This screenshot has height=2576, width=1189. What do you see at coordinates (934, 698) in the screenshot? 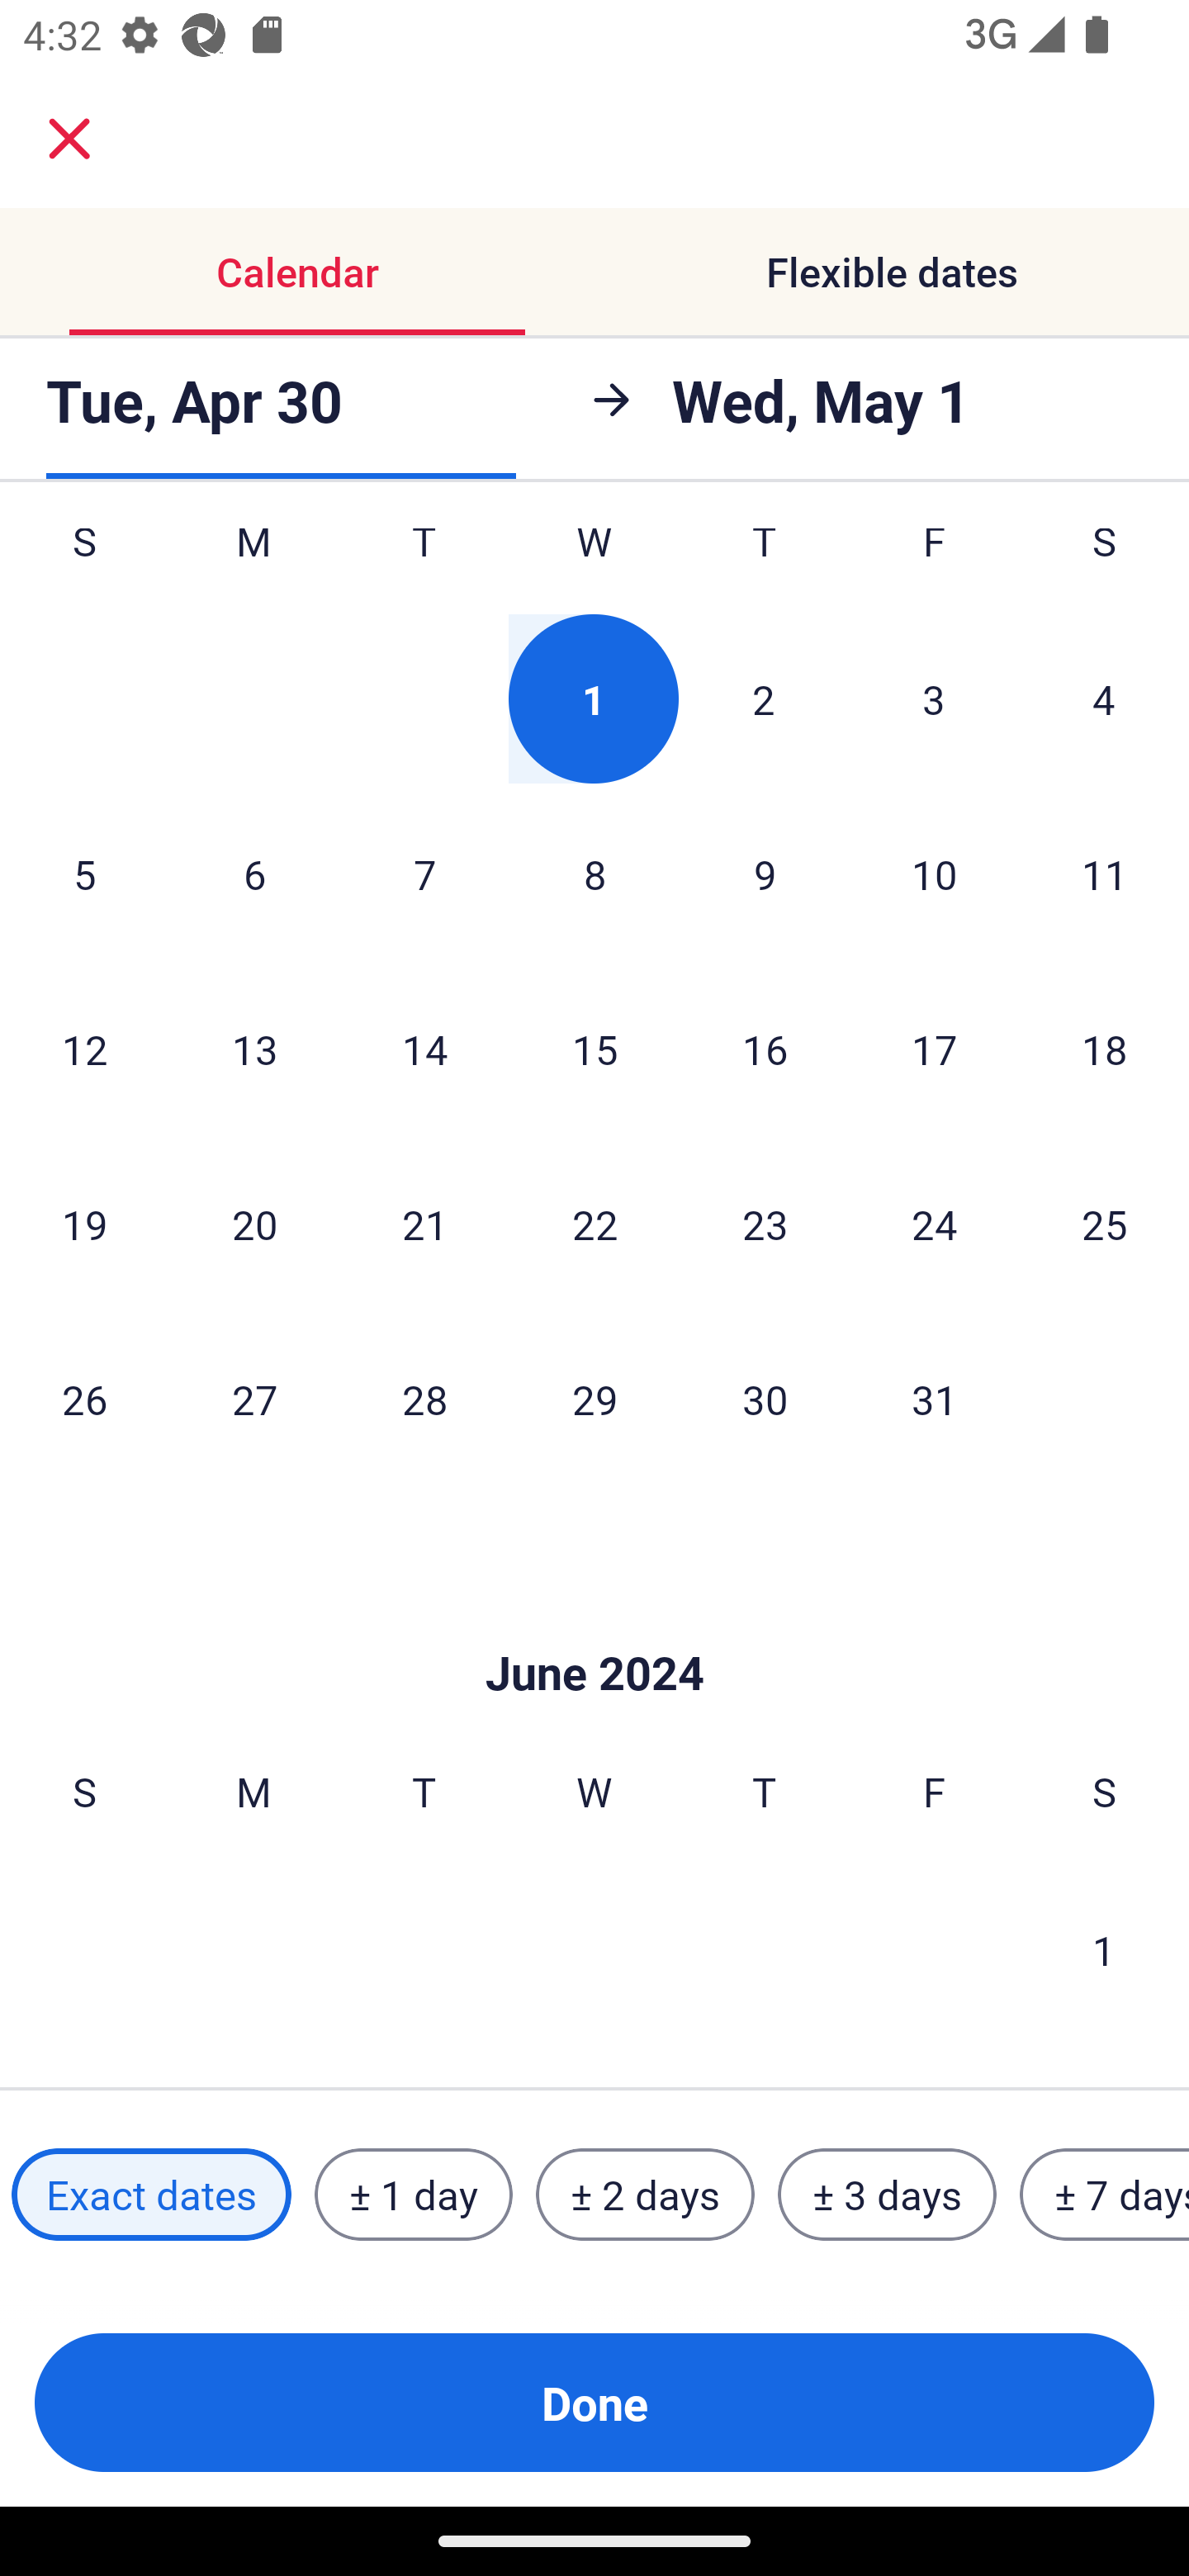
I see `3 Friday, May 3, 2024` at bounding box center [934, 698].